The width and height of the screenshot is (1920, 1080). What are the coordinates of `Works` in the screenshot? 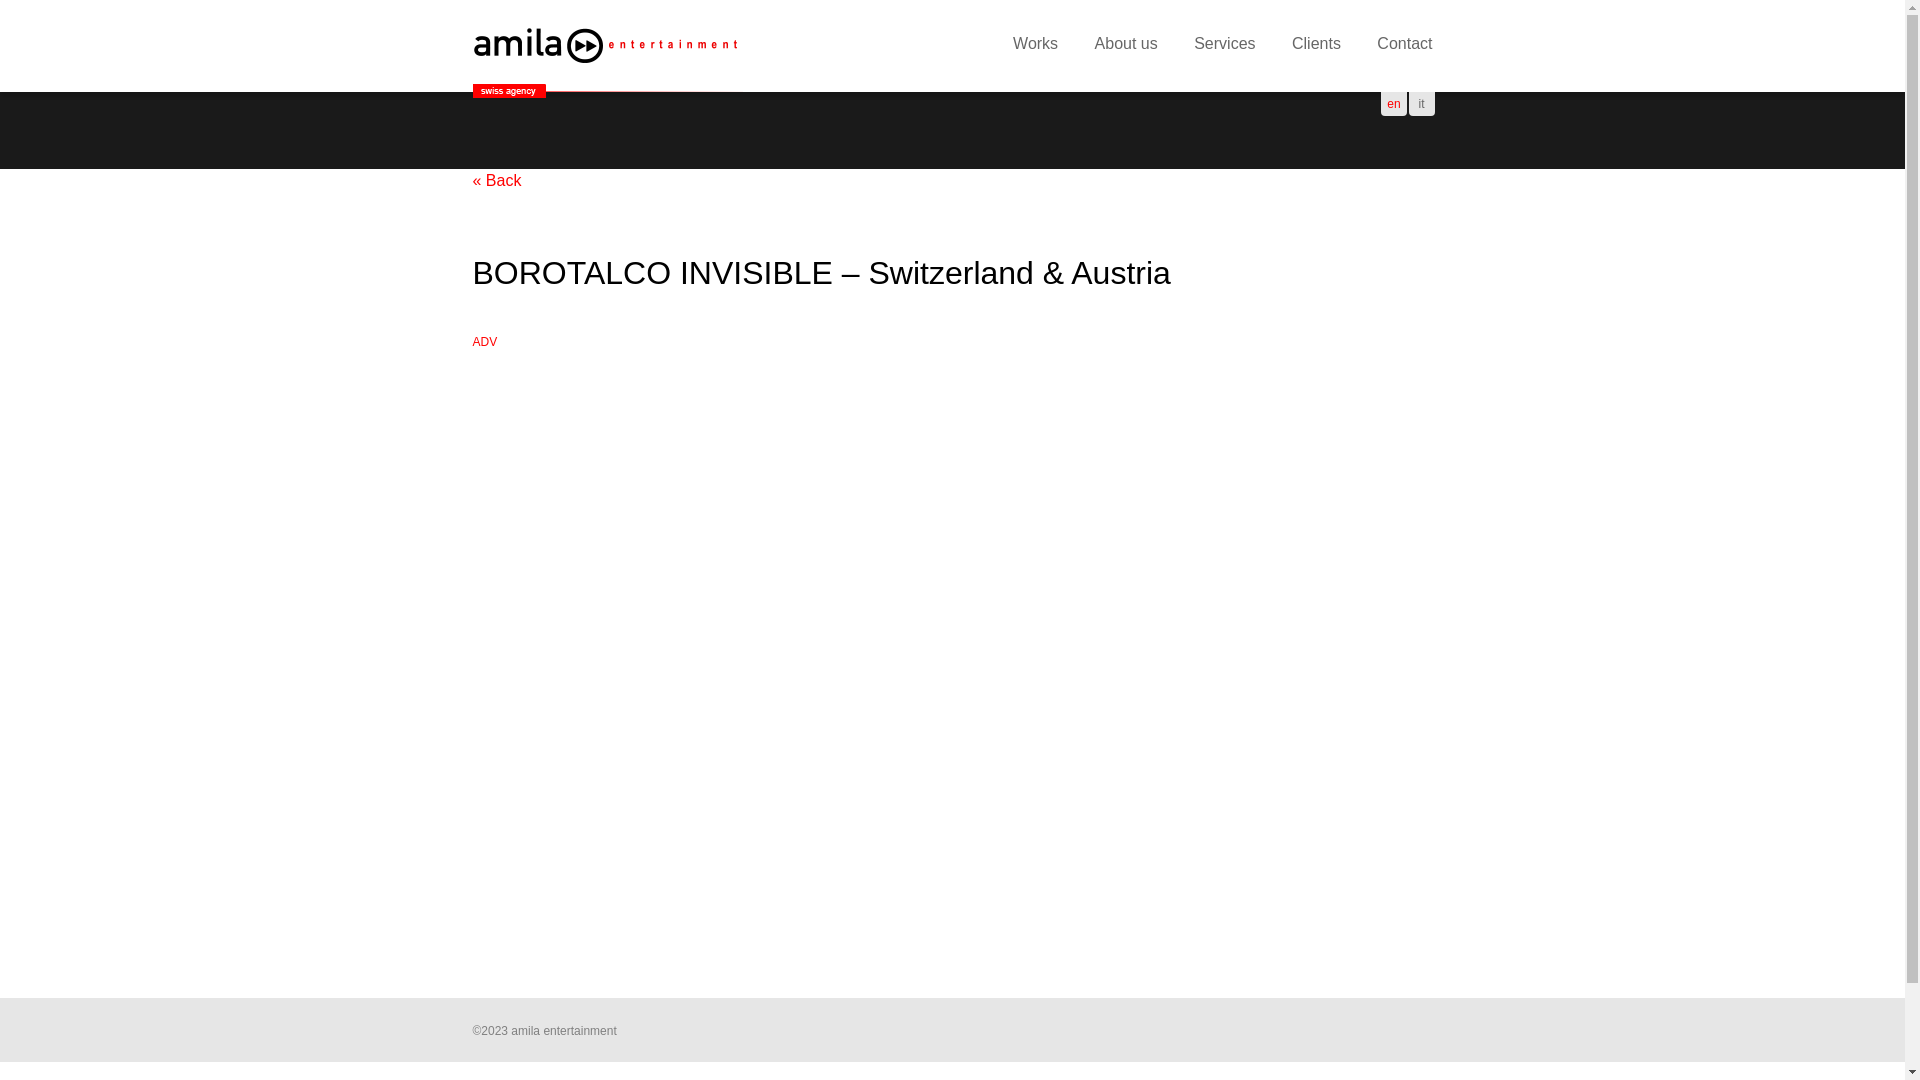 It's located at (1036, 46).